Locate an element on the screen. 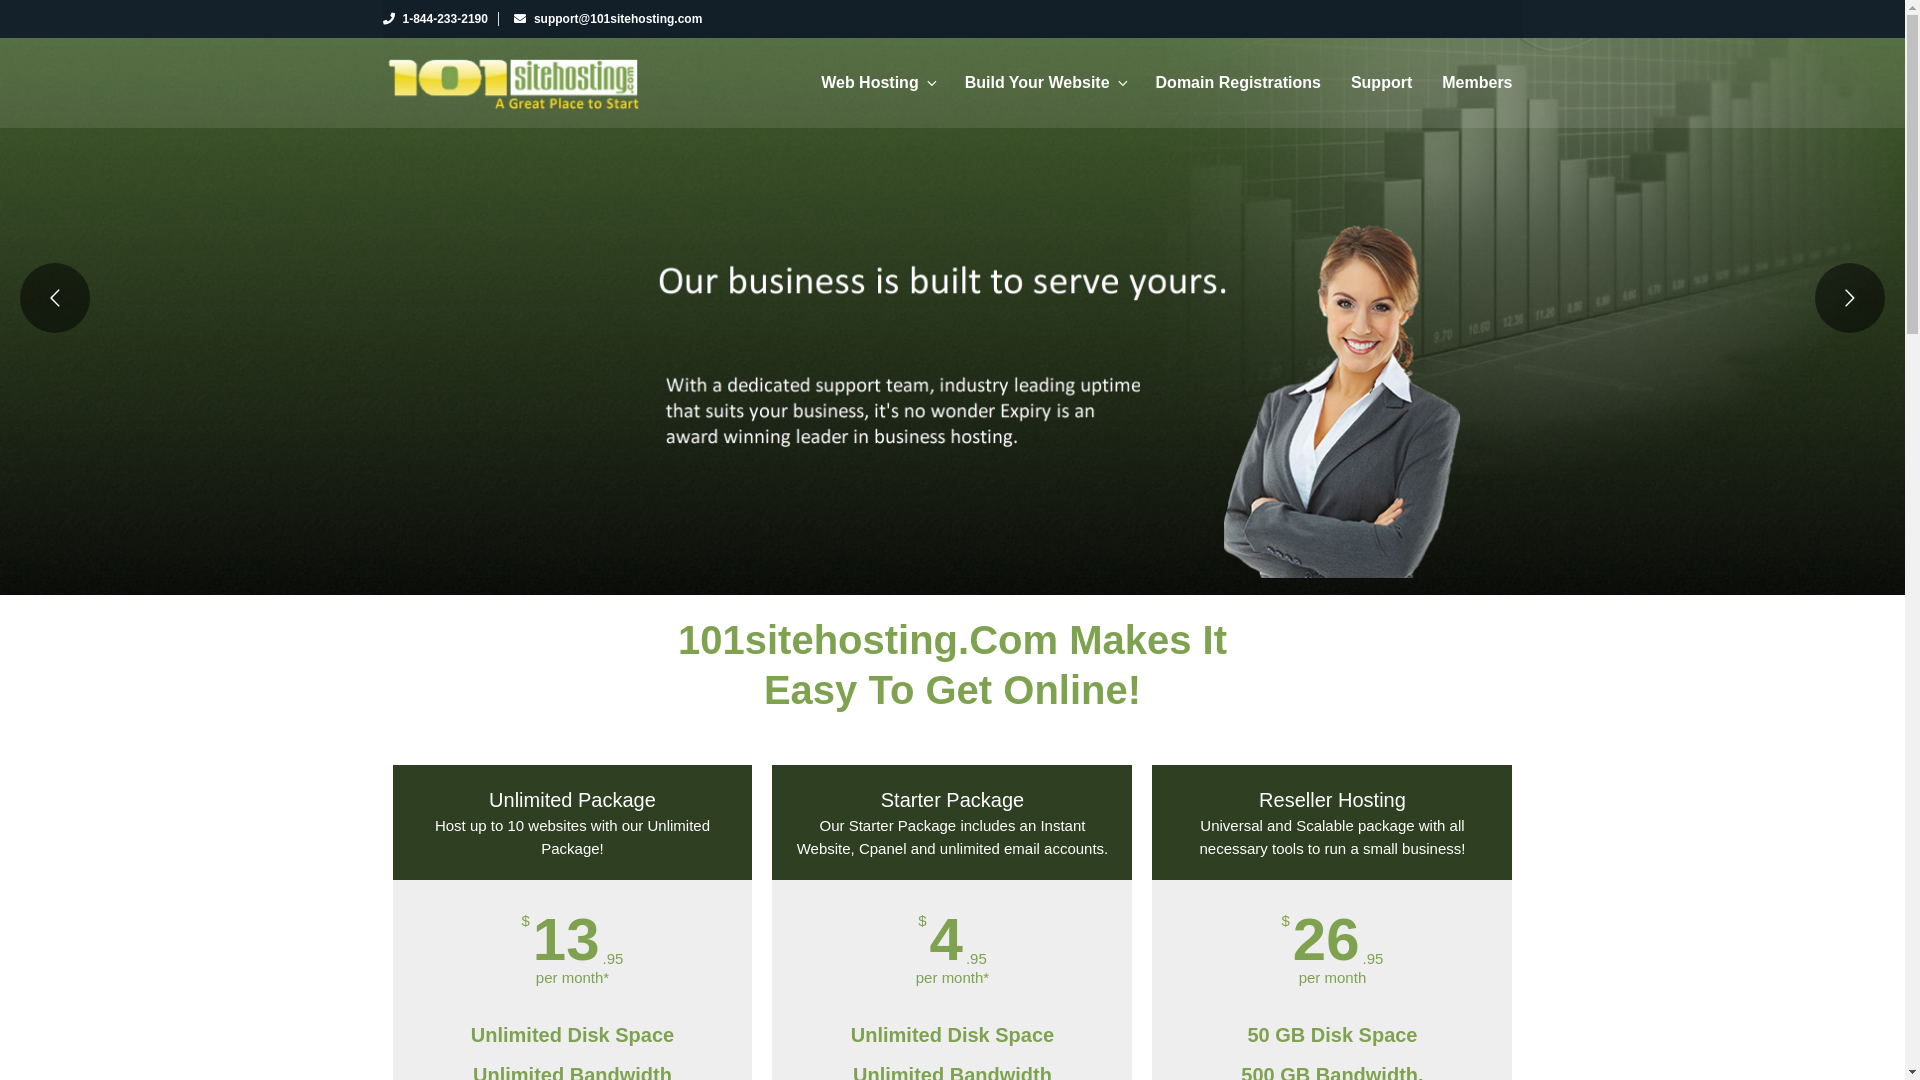 The width and height of the screenshot is (1920, 1080). 1-844-233-2190 is located at coordinates (434, 19).